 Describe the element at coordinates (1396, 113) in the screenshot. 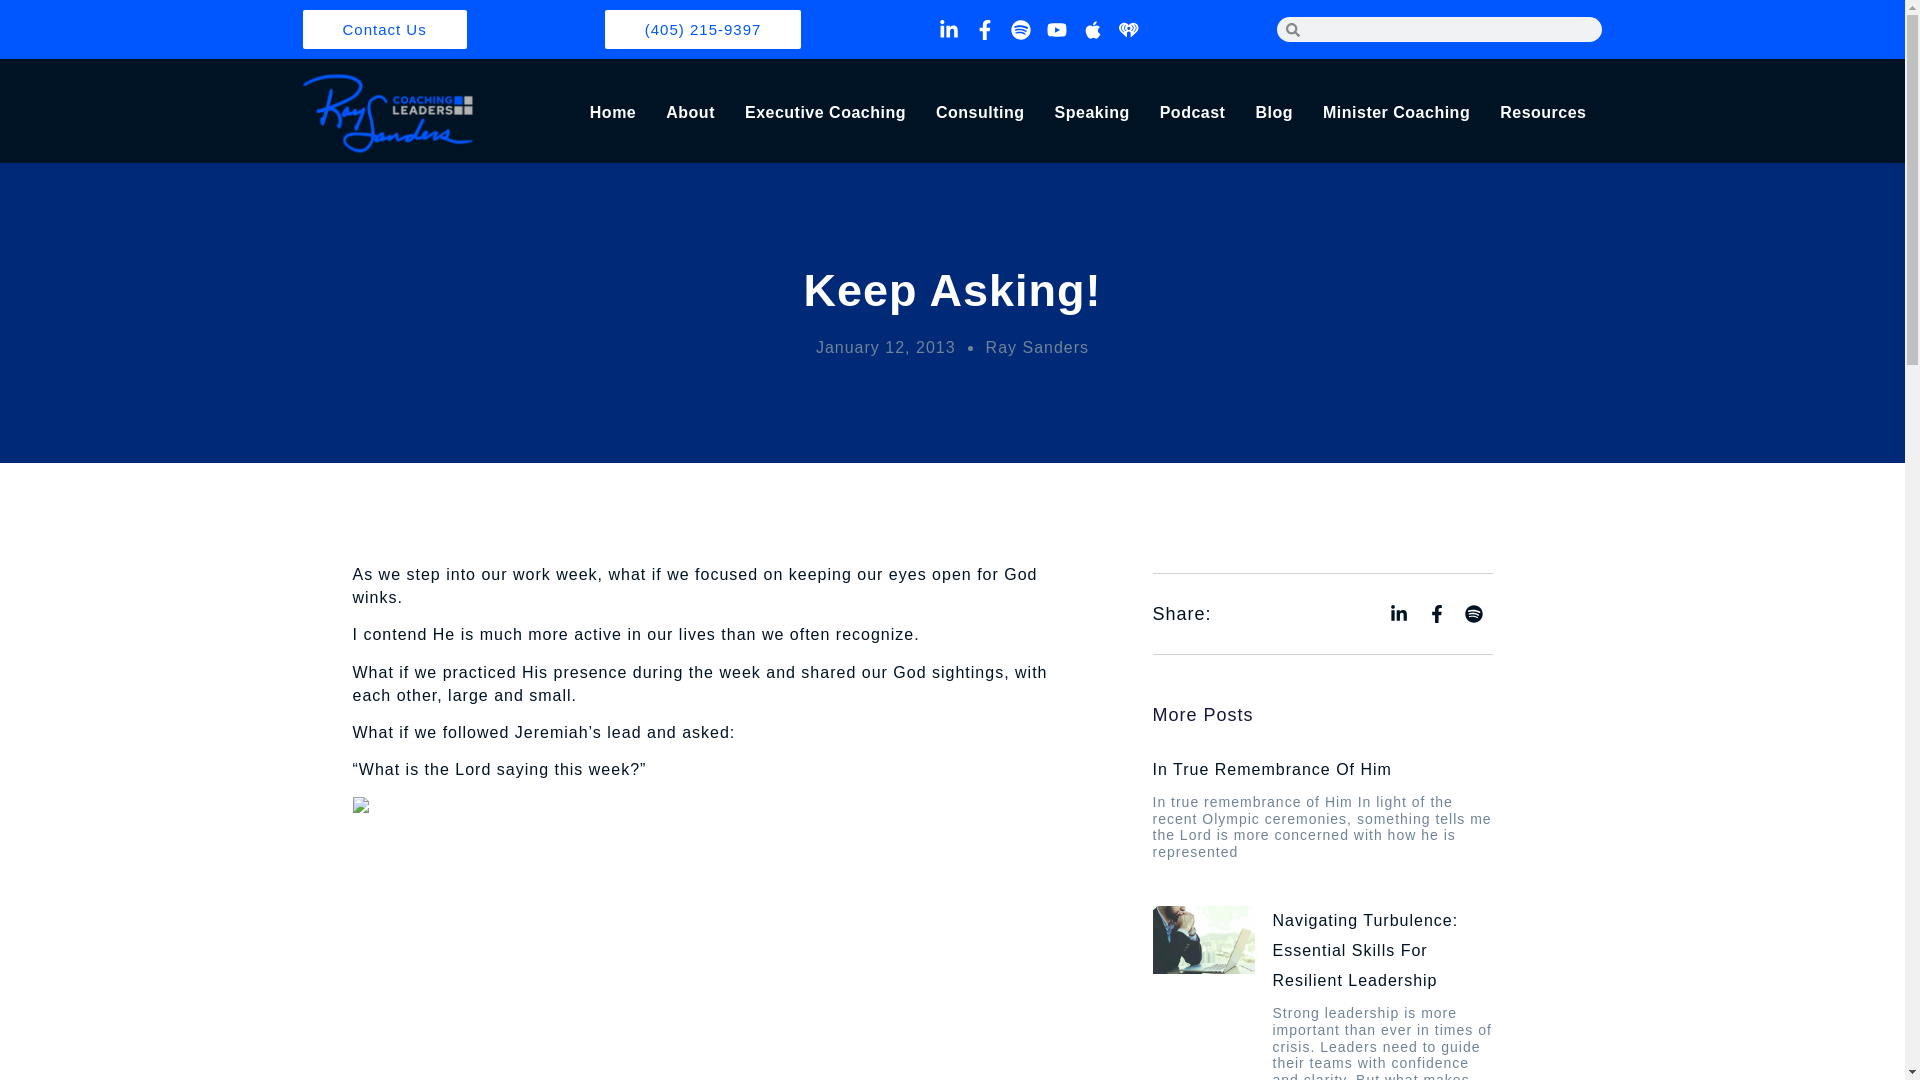

I see `Minister Coaching` at that location.